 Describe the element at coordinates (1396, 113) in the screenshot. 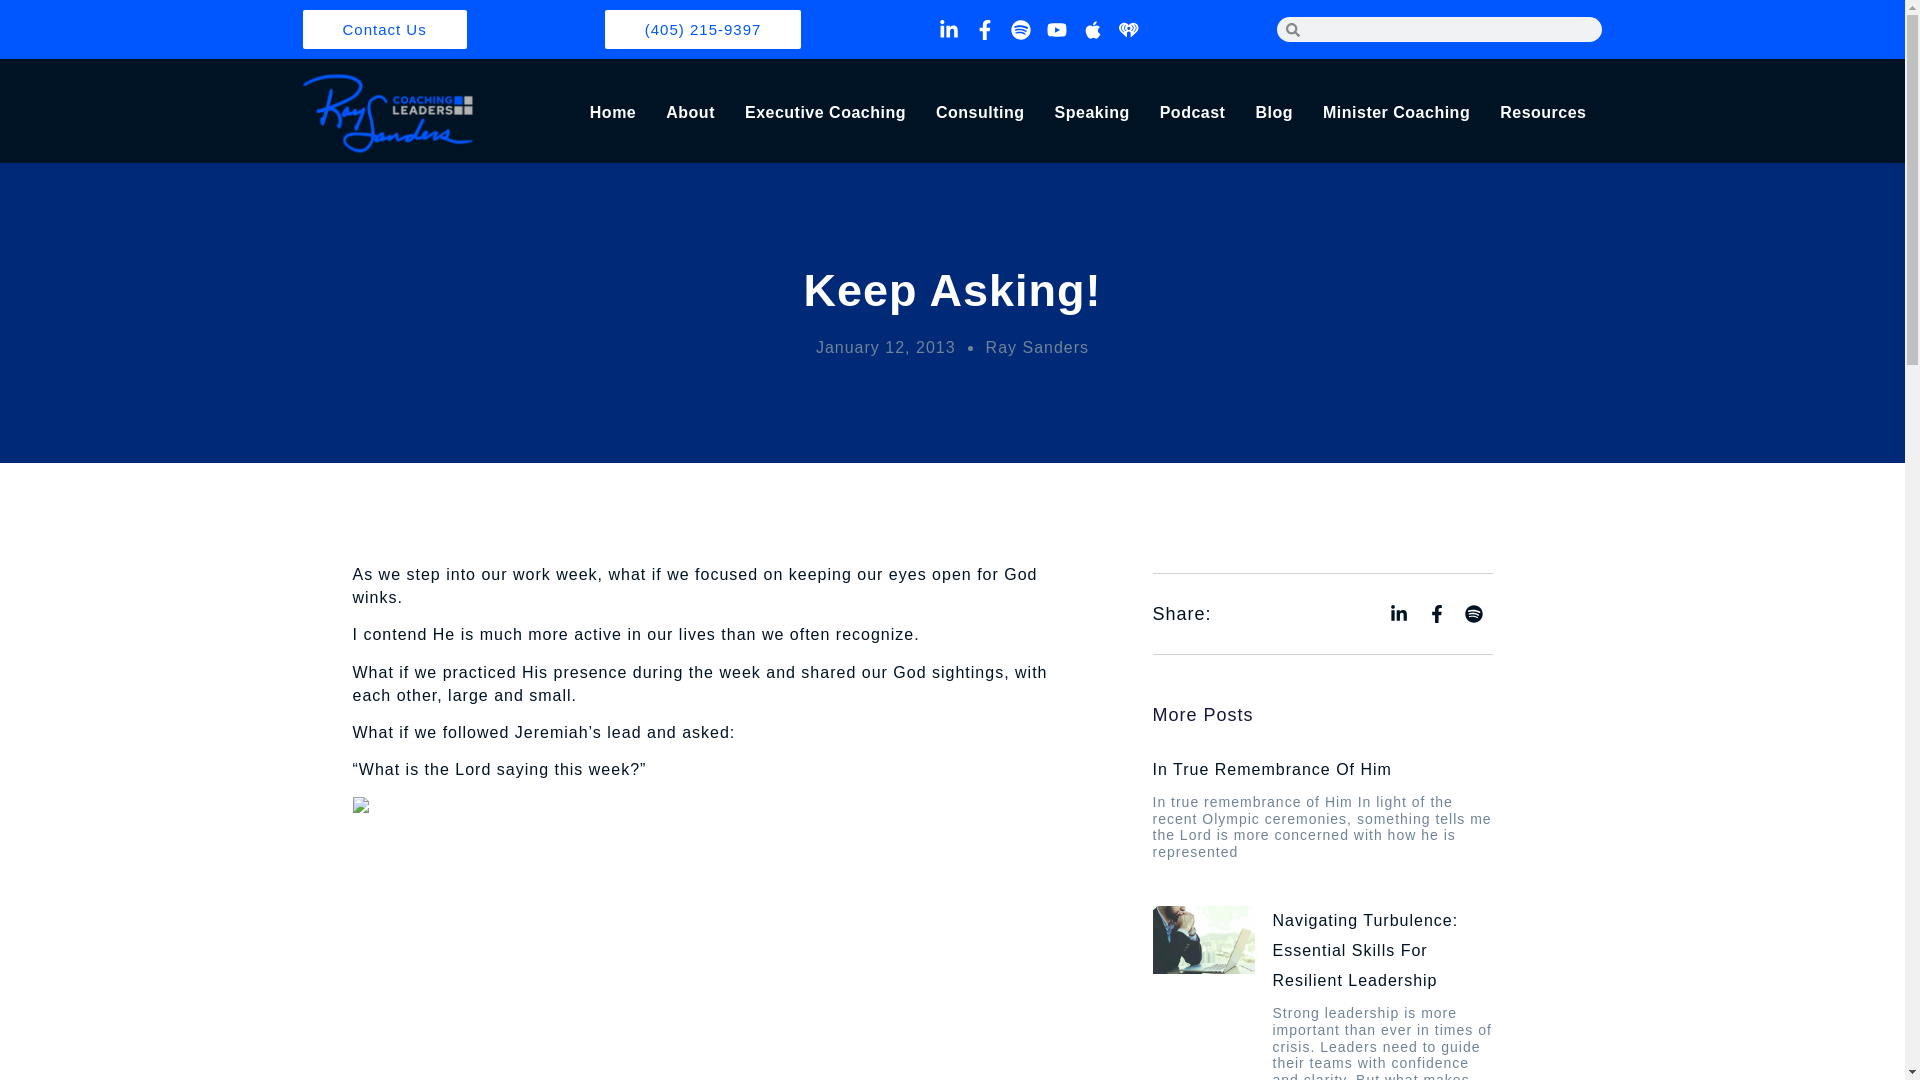

I see `Minister Coaching` at that location.